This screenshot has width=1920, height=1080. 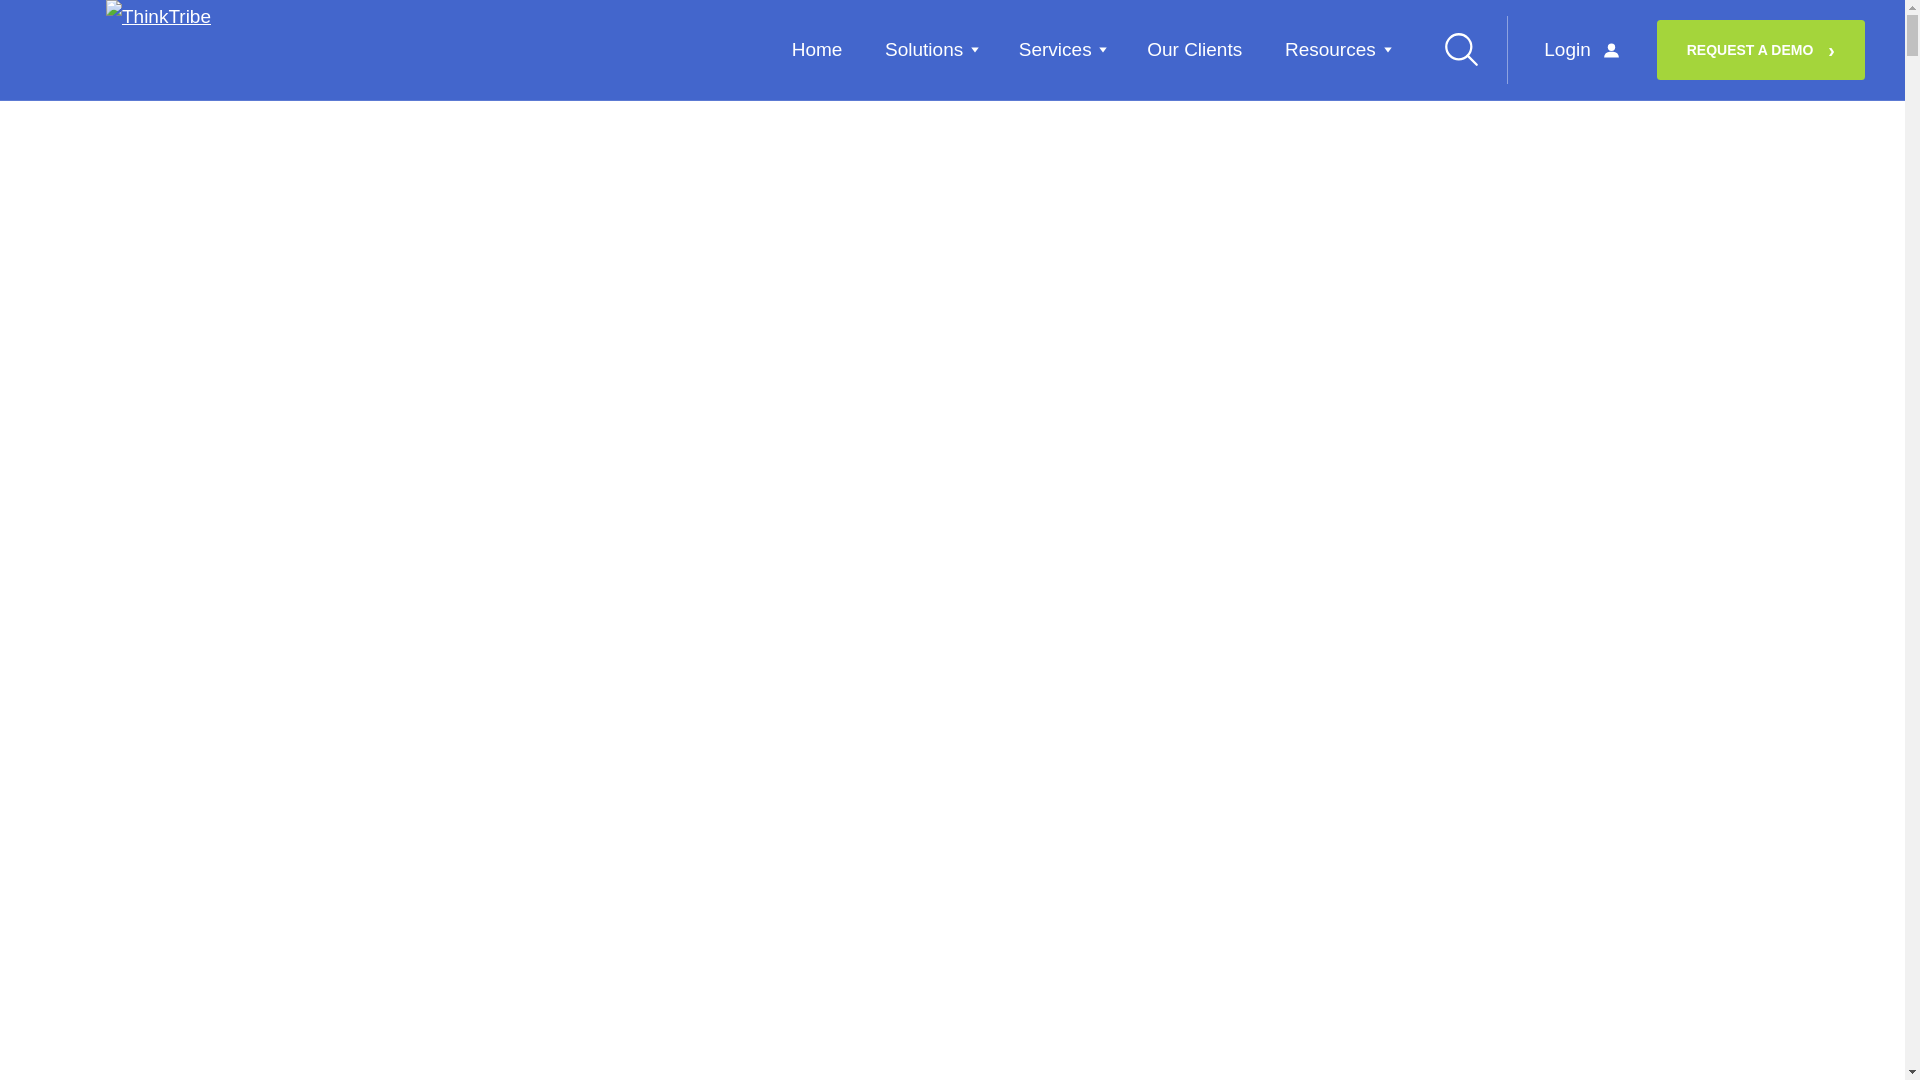 I want to click on Home, so click(x=816, y=48).